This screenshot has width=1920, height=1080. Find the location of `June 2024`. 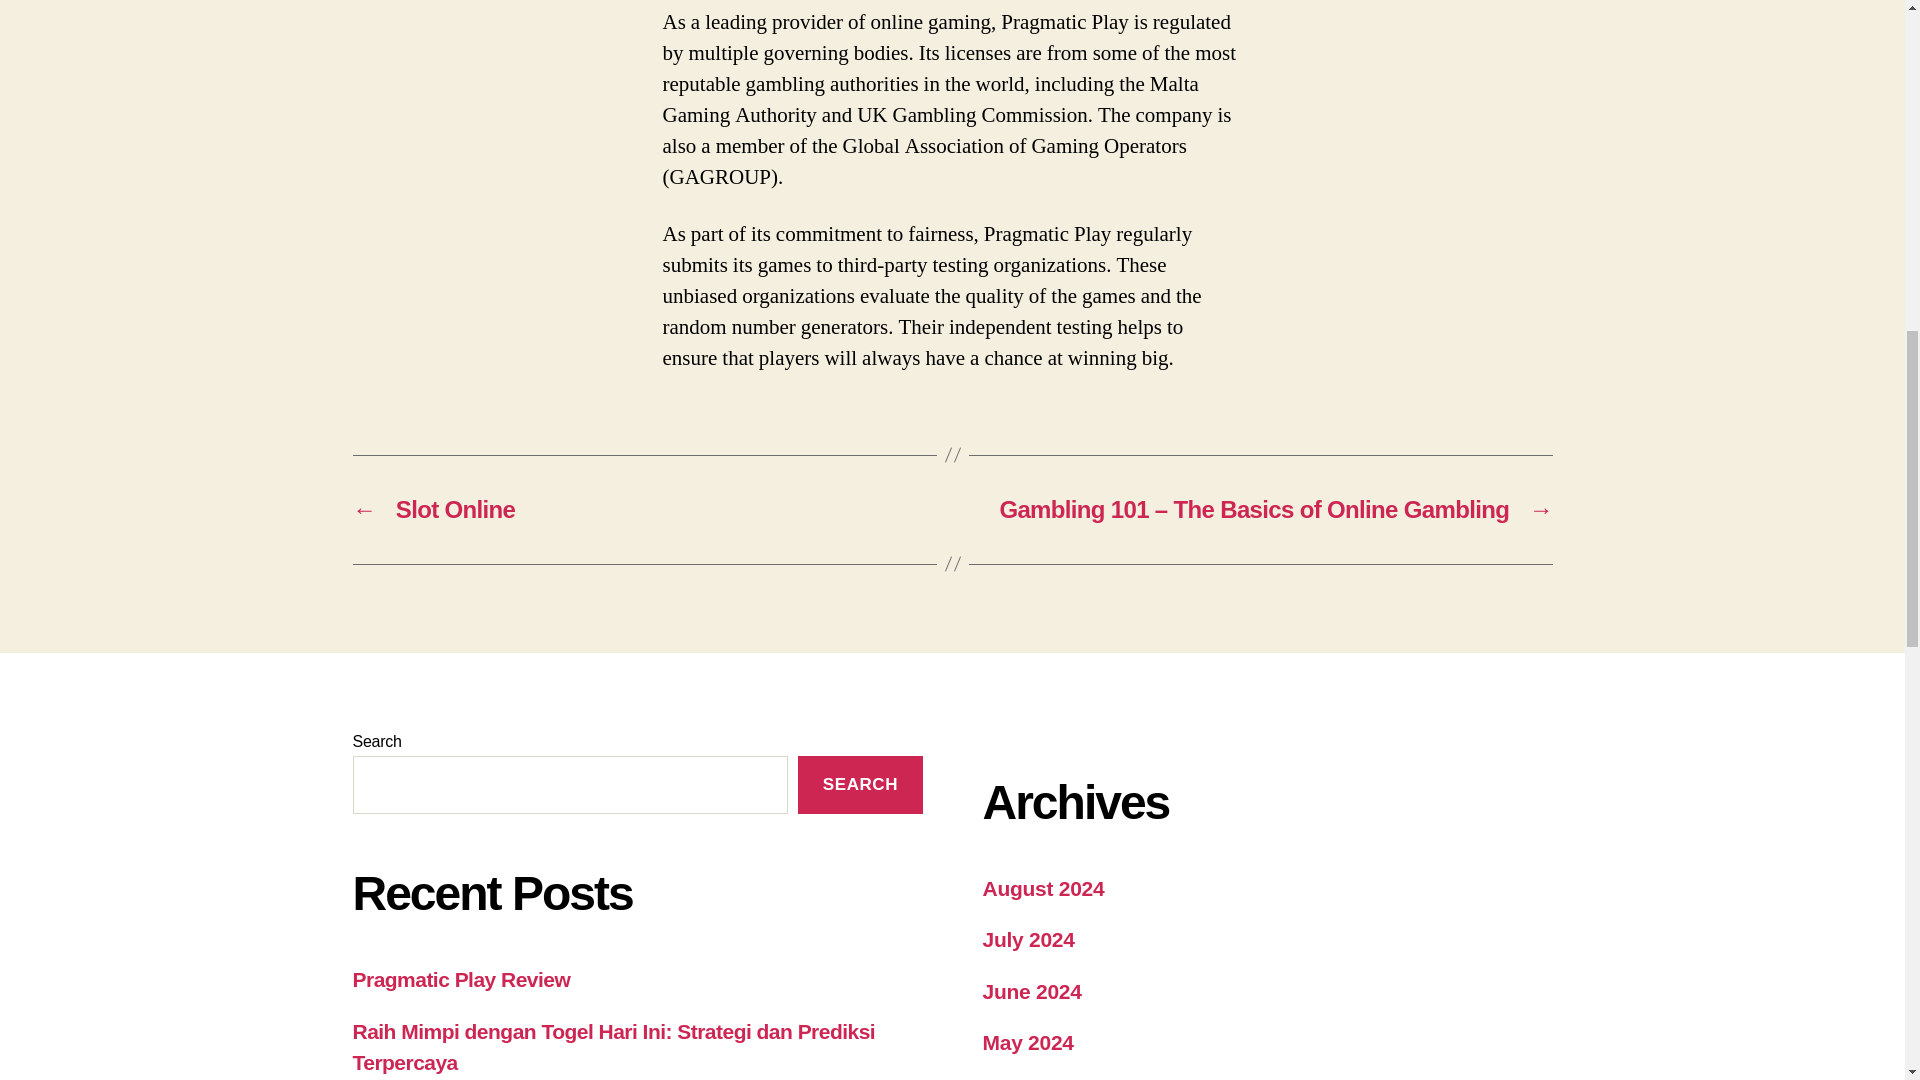

June 2024 is located at coordinates (1030, 991).